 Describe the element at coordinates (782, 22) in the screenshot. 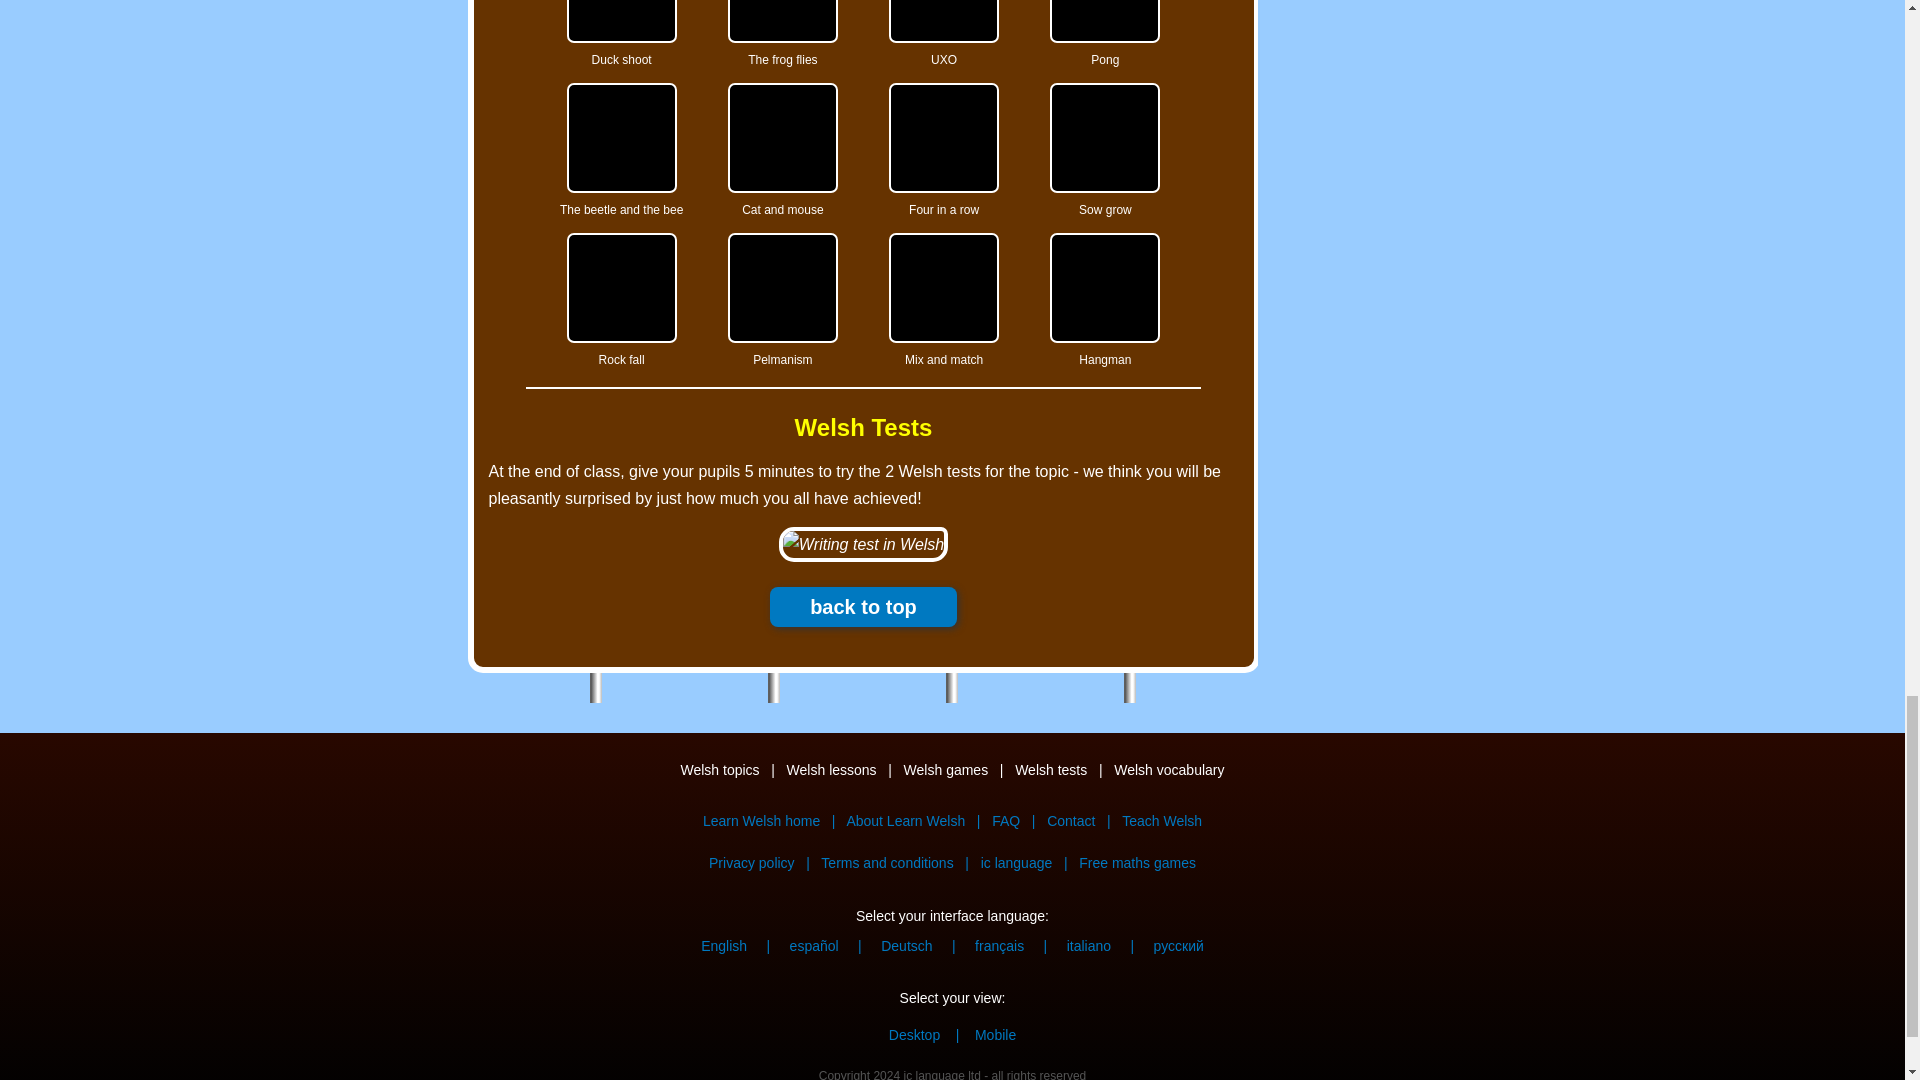

I see `Move the frog to catch the flies before the bird catches you` at that location.